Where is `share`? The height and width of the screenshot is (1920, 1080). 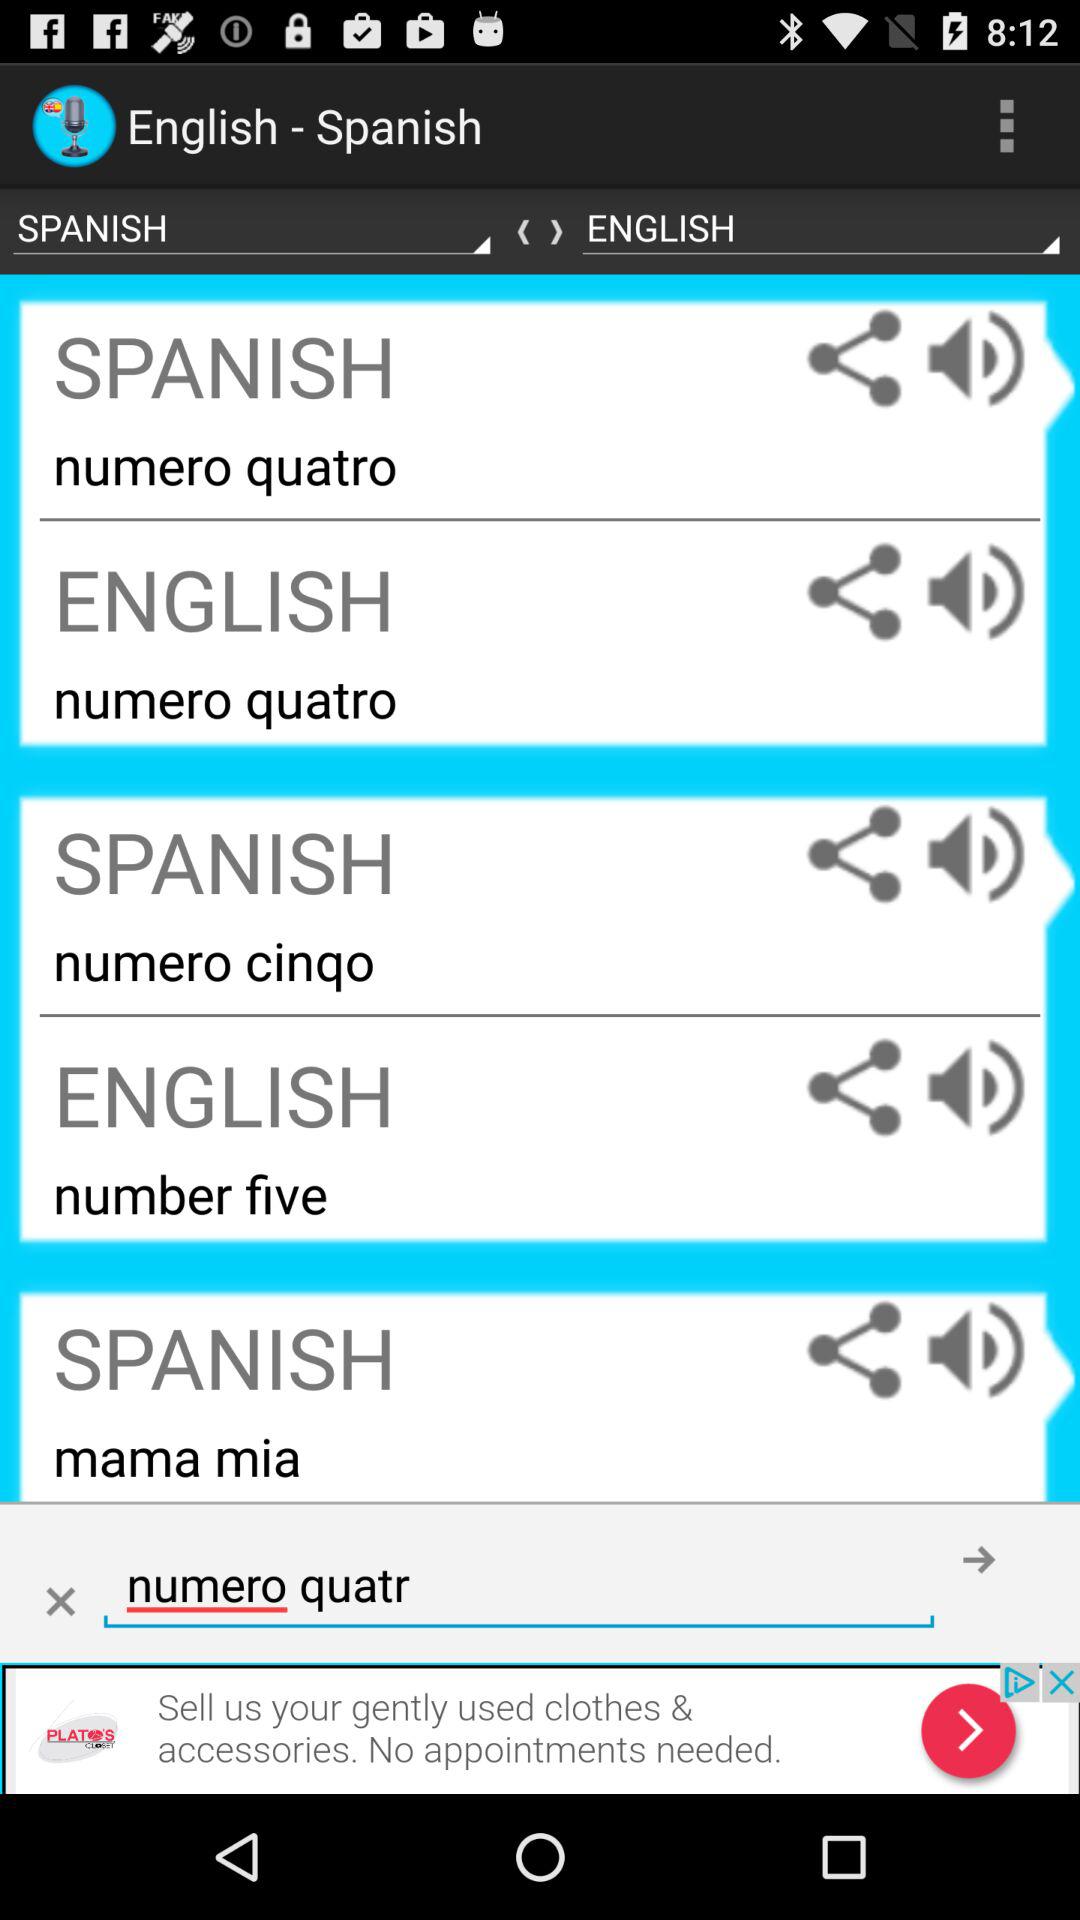 share is located at coordinates (854, 854).